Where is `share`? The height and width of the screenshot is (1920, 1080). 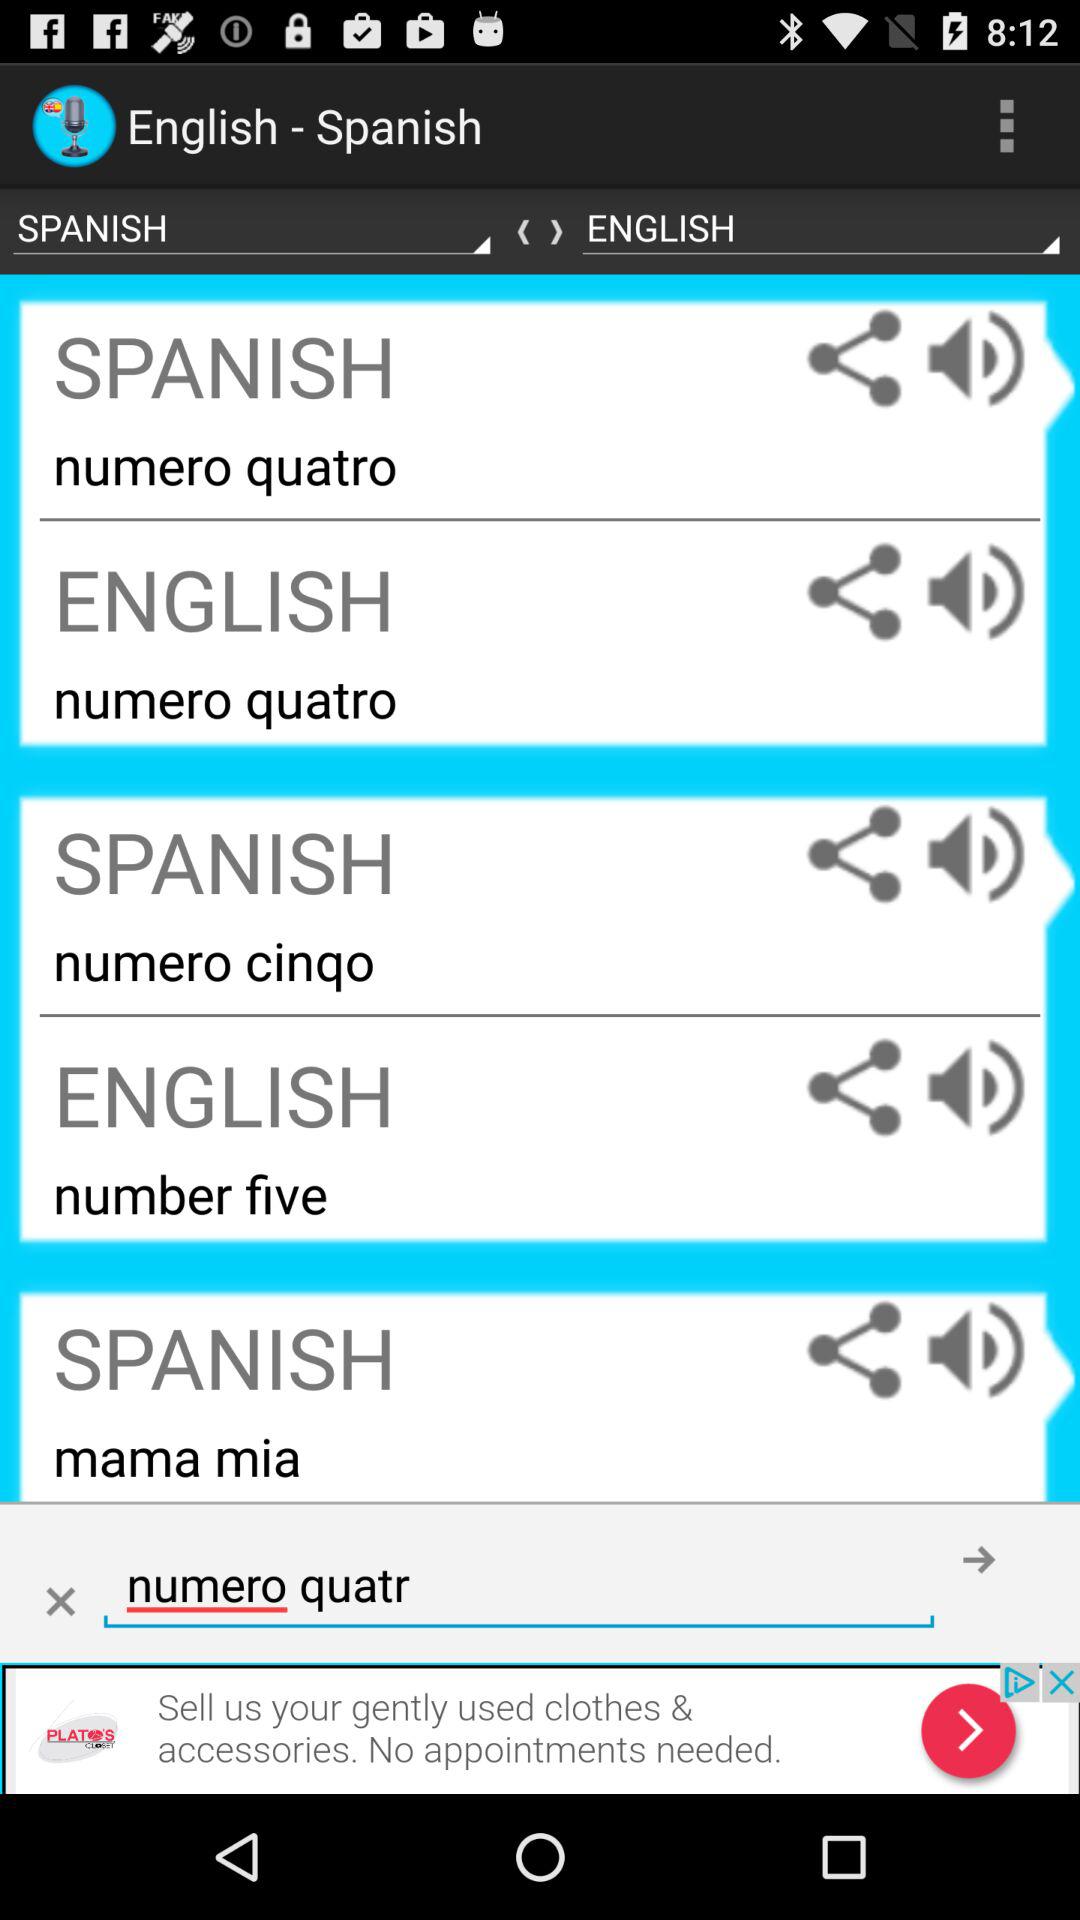 share is located at coordinates (854, 854).